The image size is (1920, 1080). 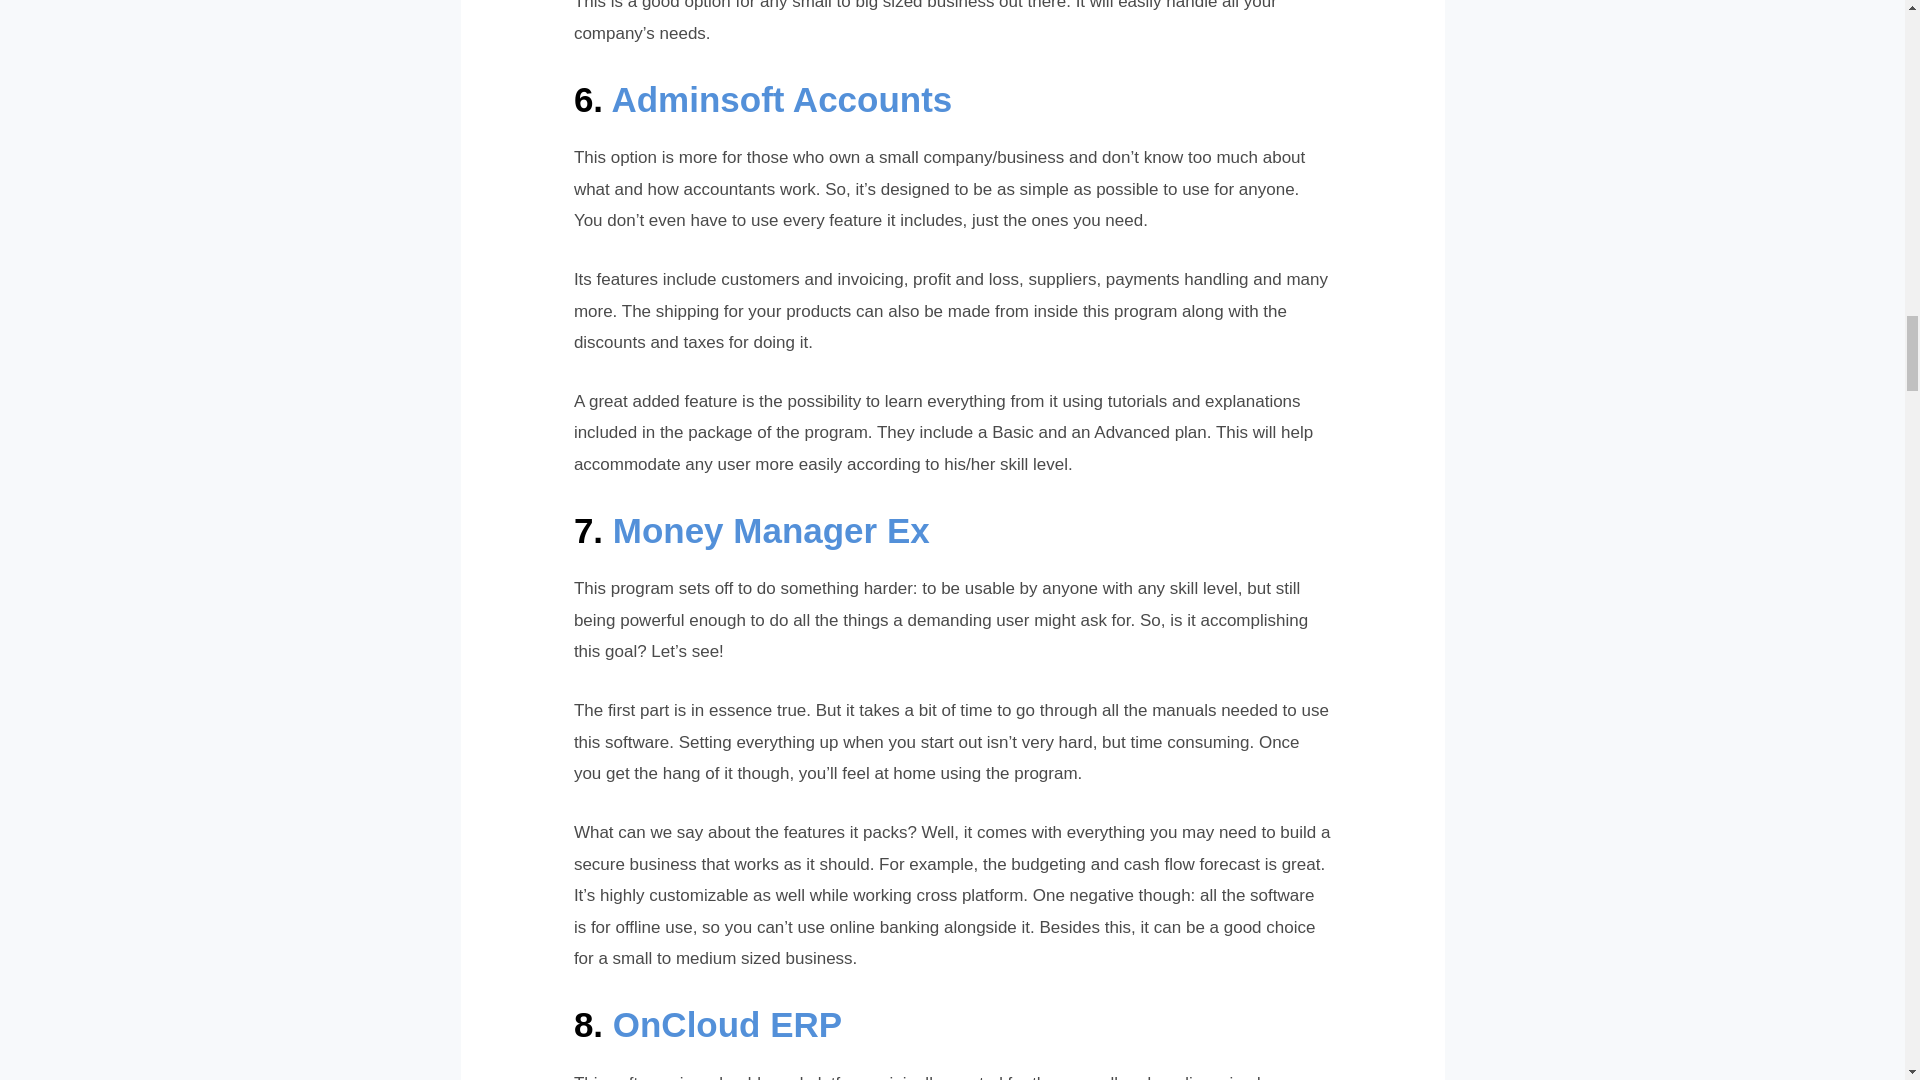 What do you see at coordinates (770, 530) in the screenshot?
I see `Money Manager Ex` at bounding box center [770, 530].